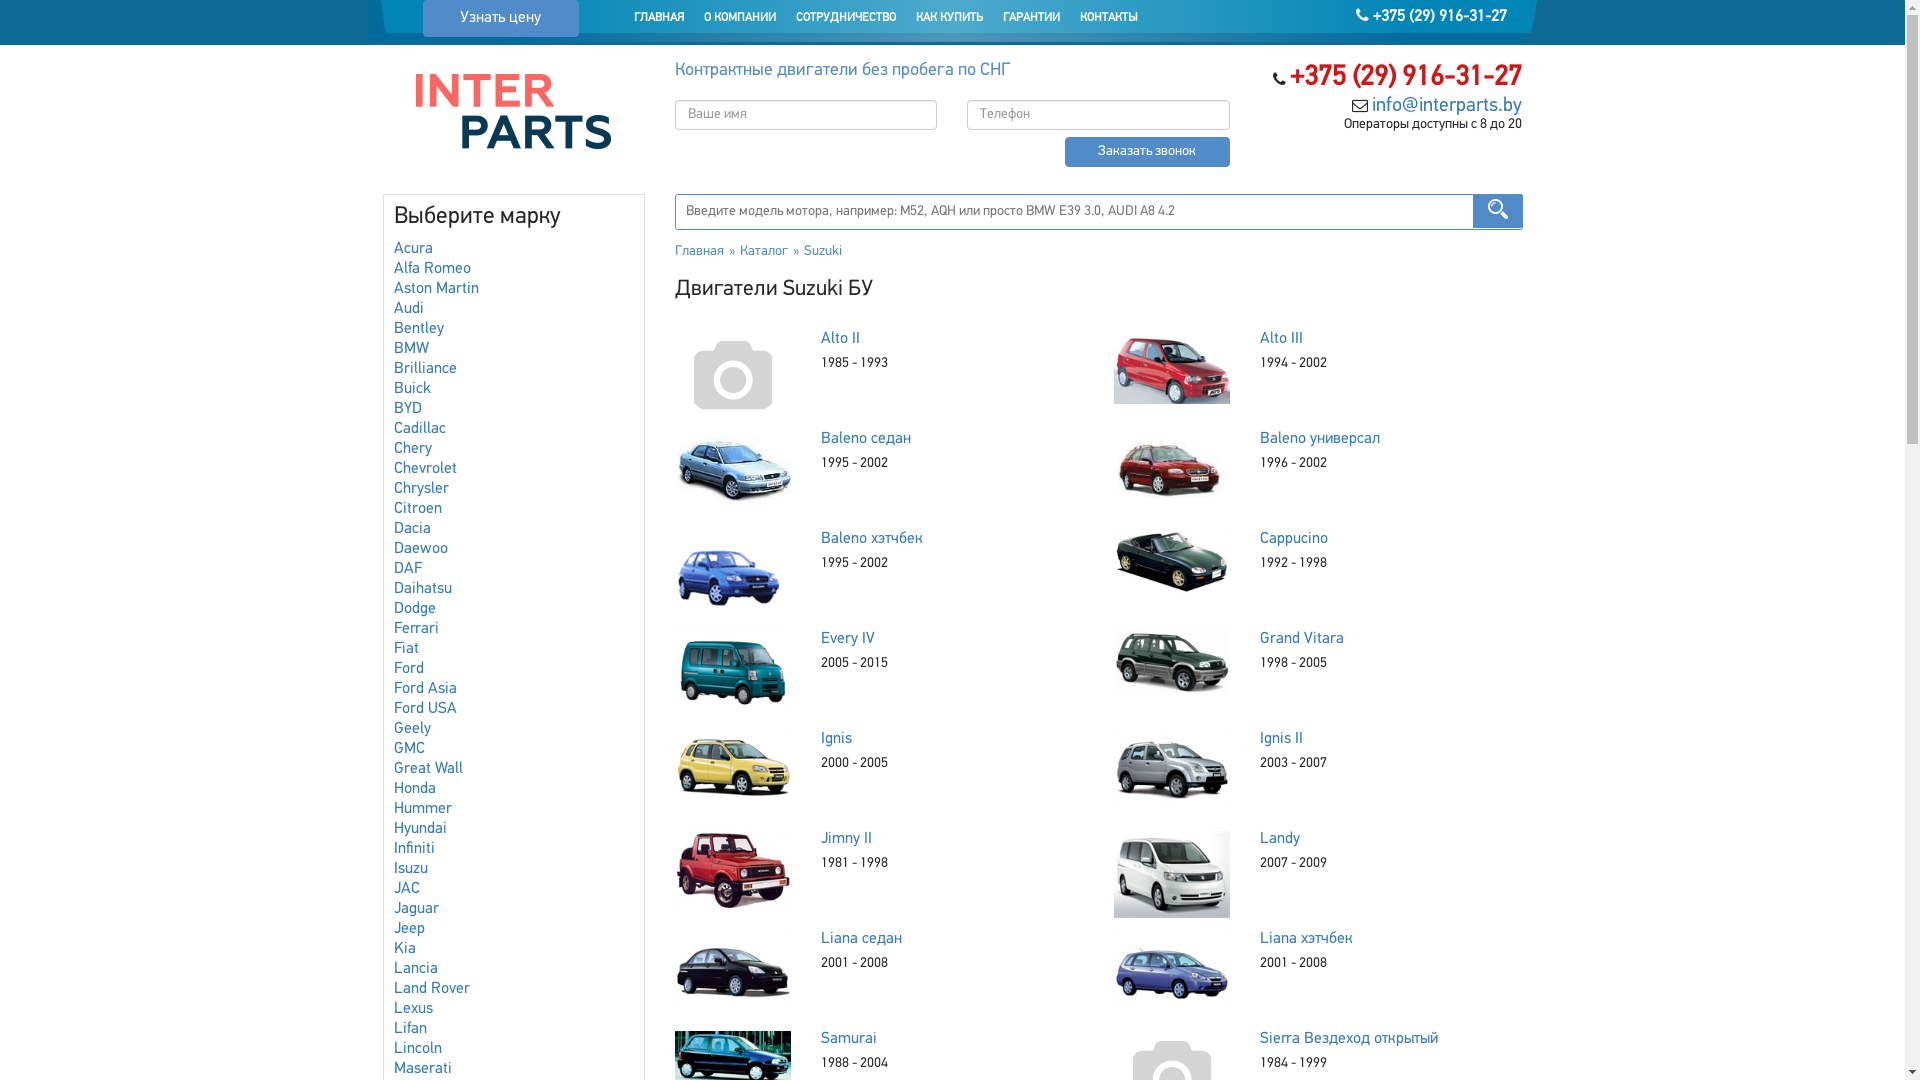 The image size is (1920, 1080). Describe the element at coordinates (426, 709) in the screenshot. I see `Ford USA` at that location.